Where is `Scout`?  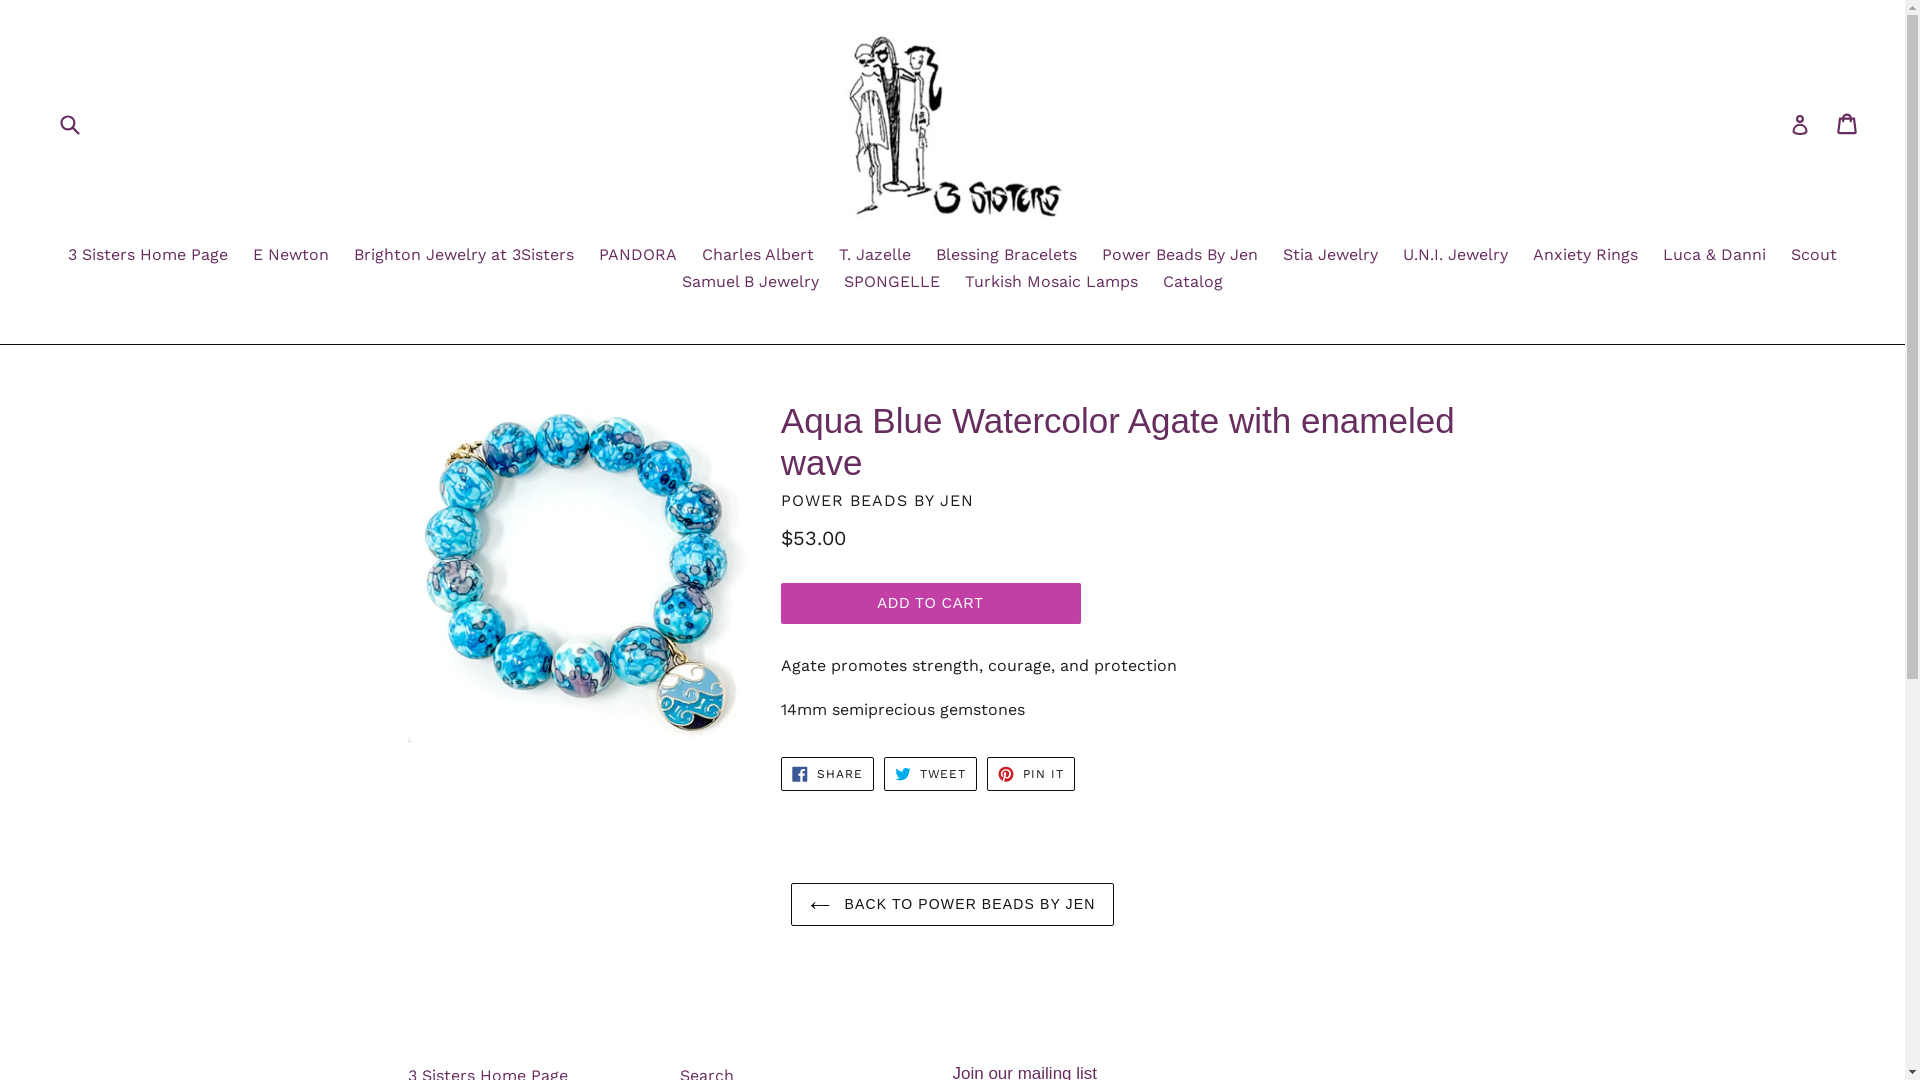
Scout is located at coordinates (1814, 256).